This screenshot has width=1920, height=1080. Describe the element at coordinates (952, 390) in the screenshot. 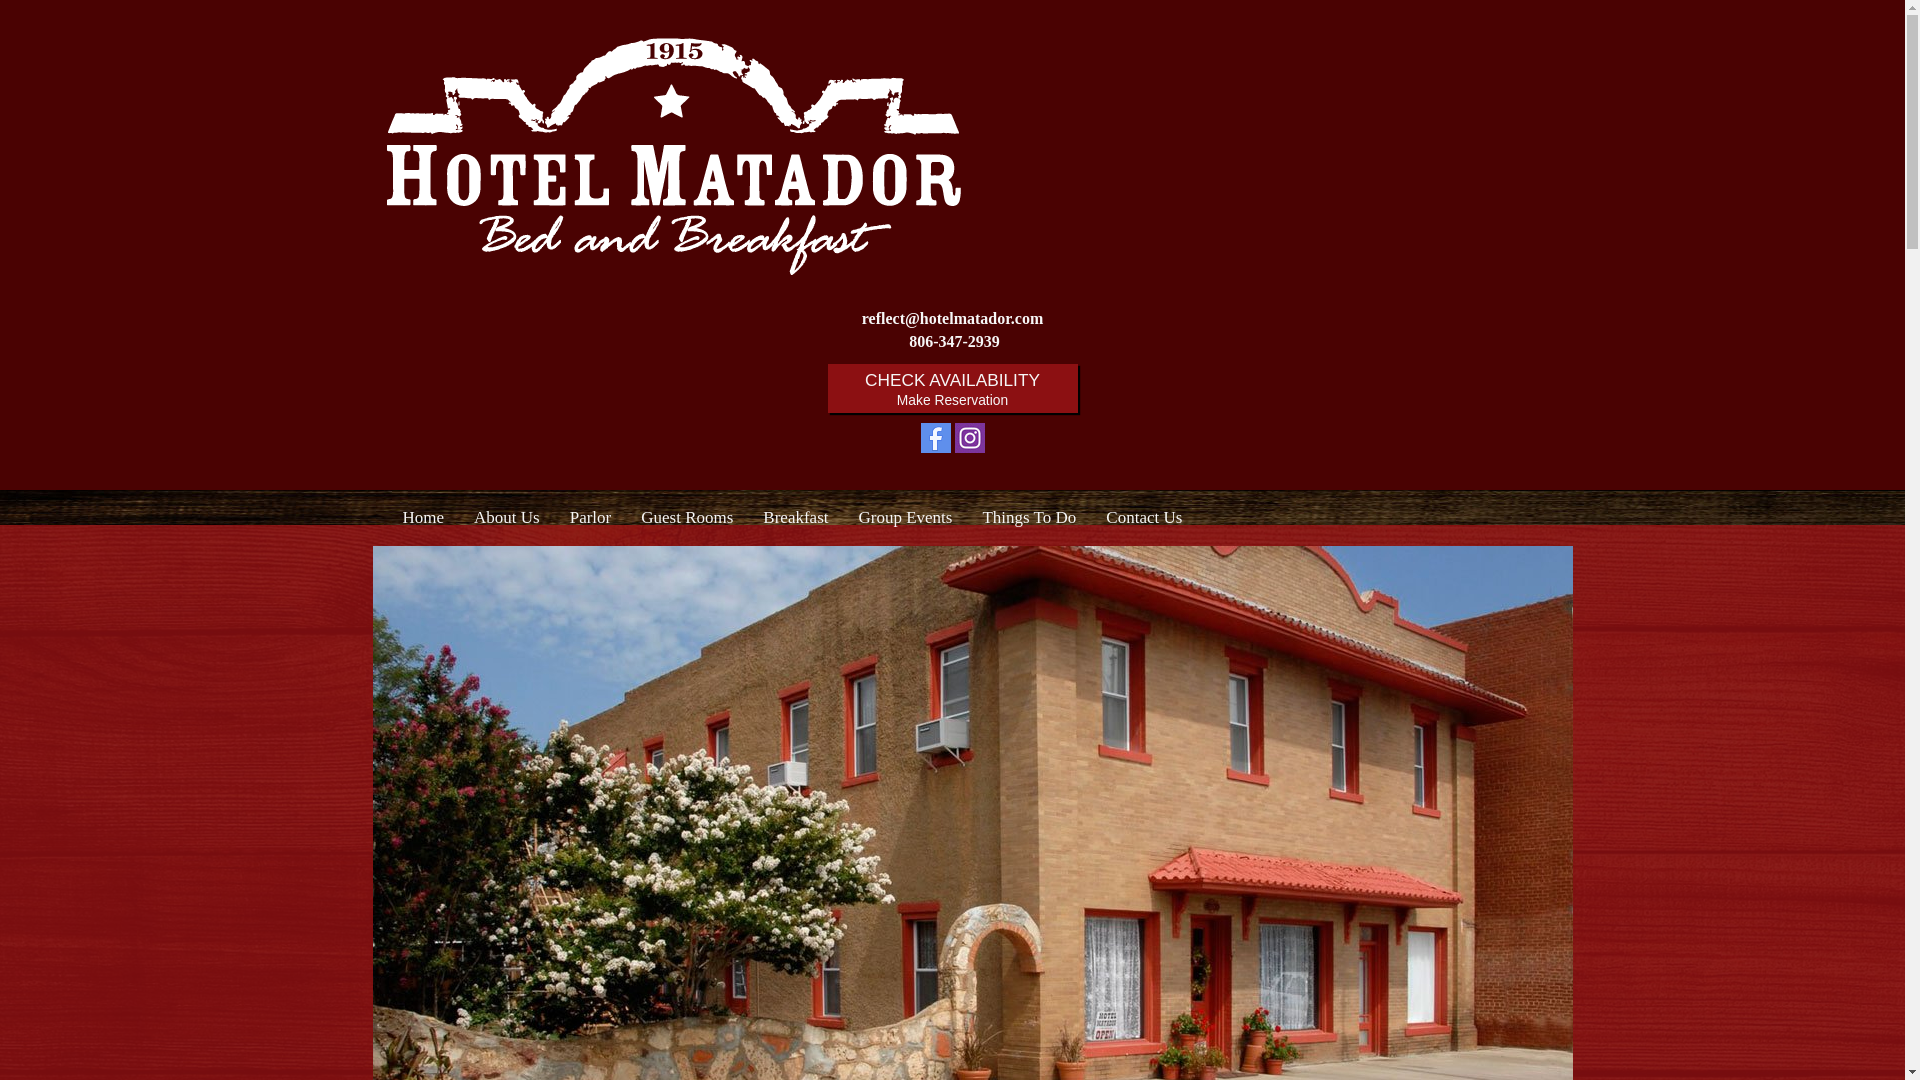

I see `Home` at that location.